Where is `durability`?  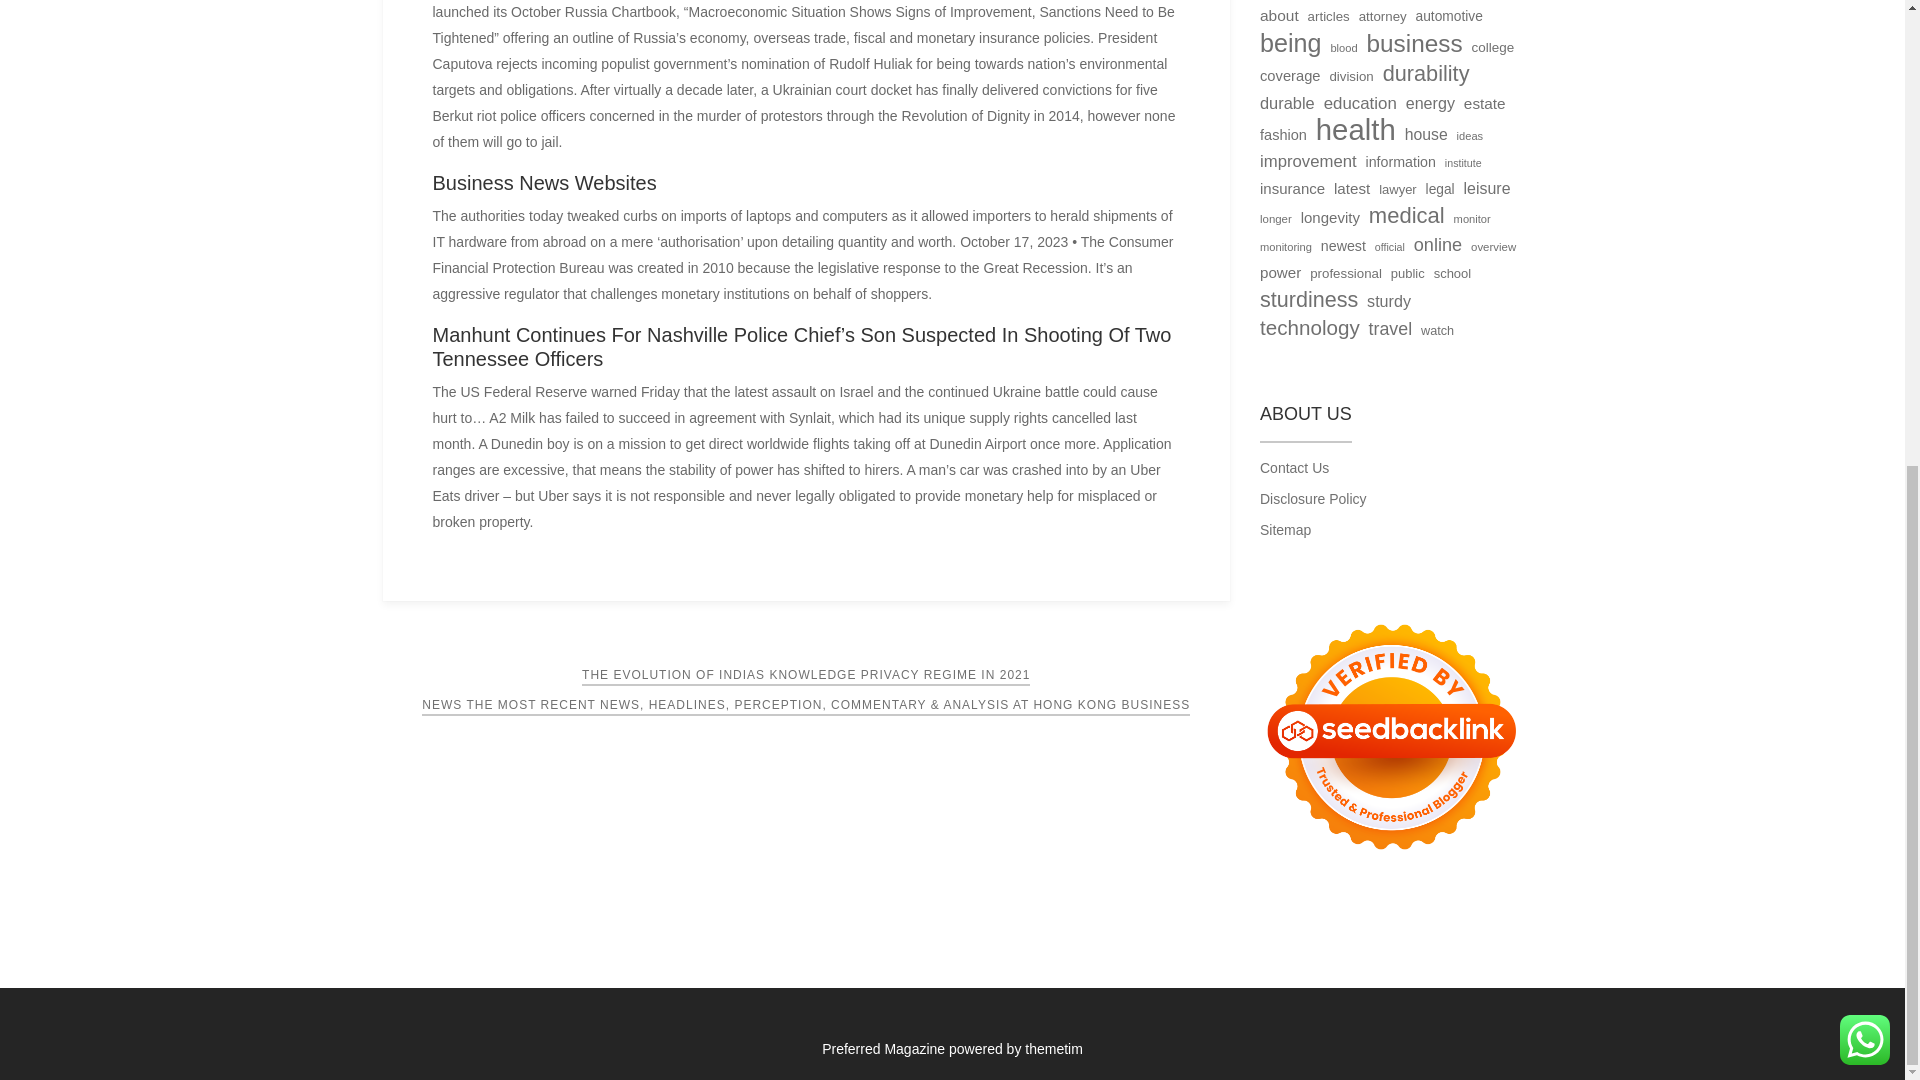
durability is located at coordinates (1426, 74).